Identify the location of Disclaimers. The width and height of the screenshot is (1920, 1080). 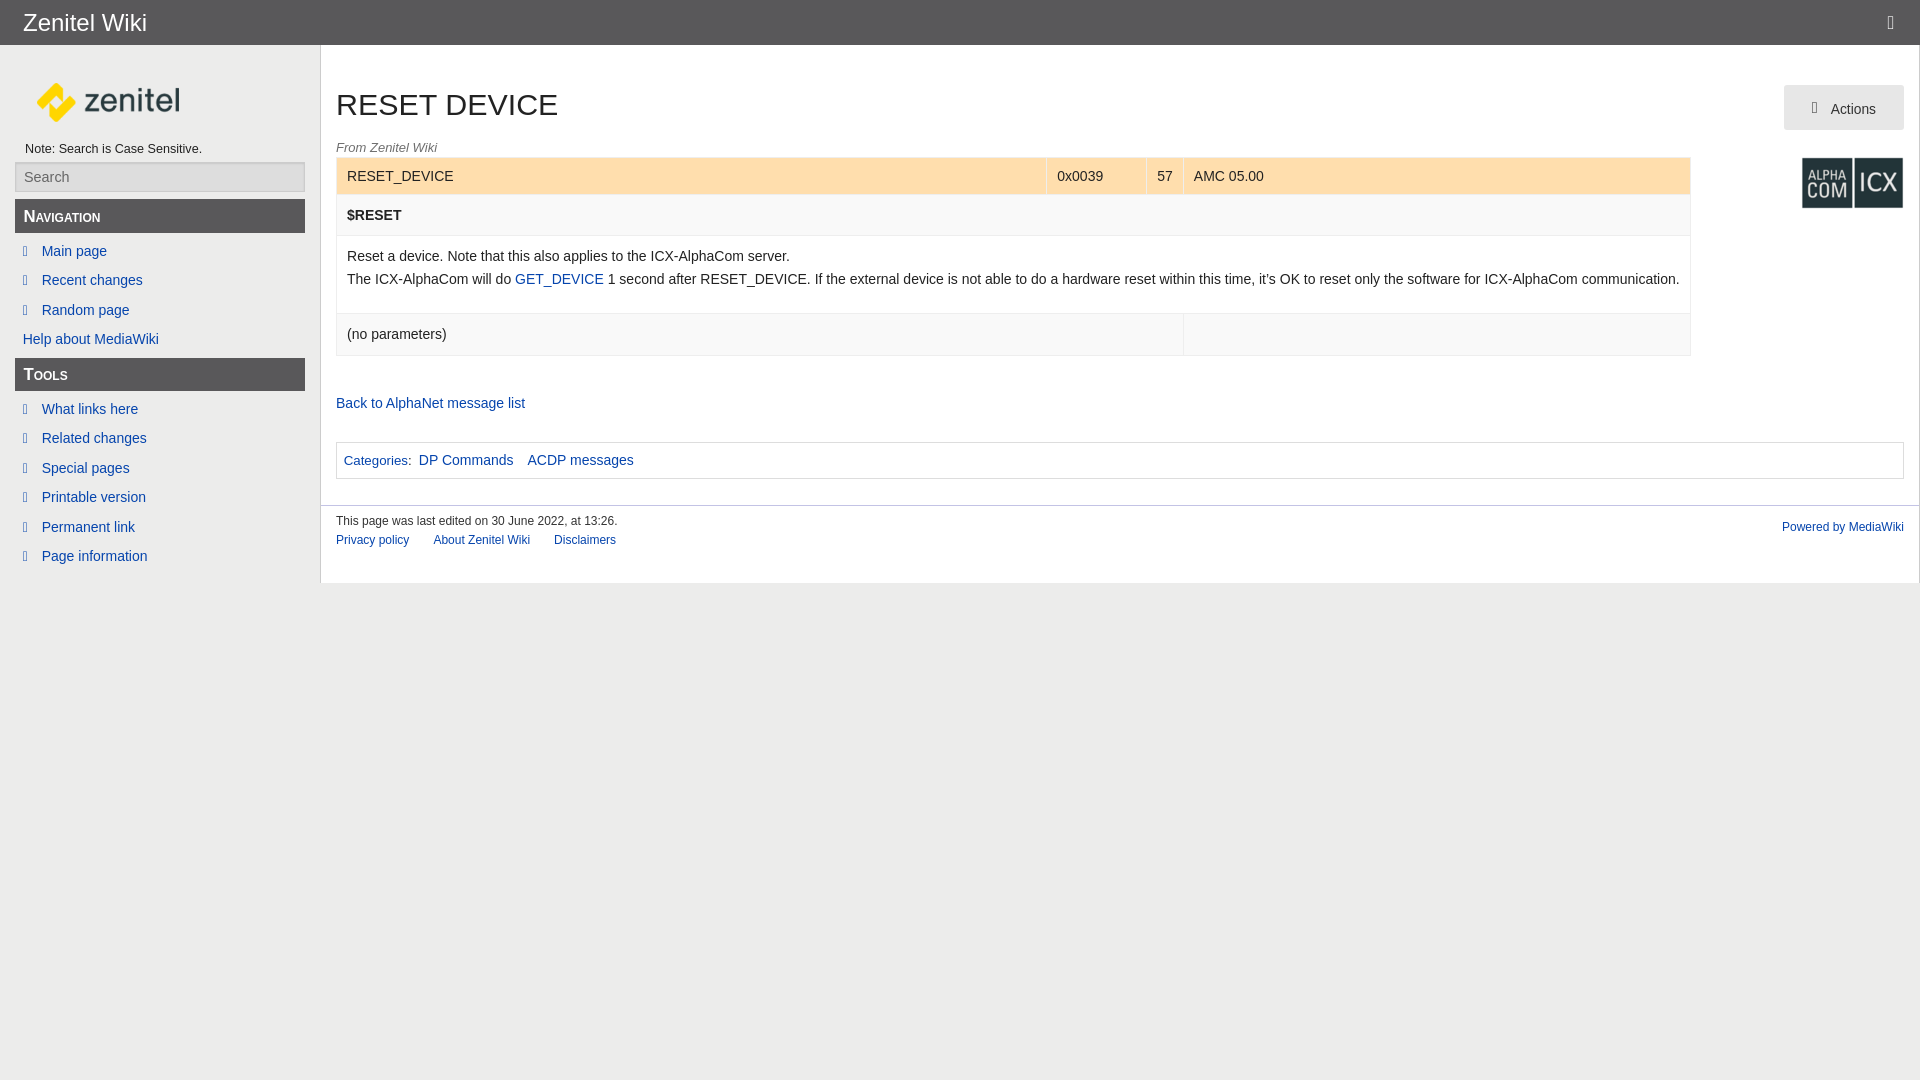
(585, 540).